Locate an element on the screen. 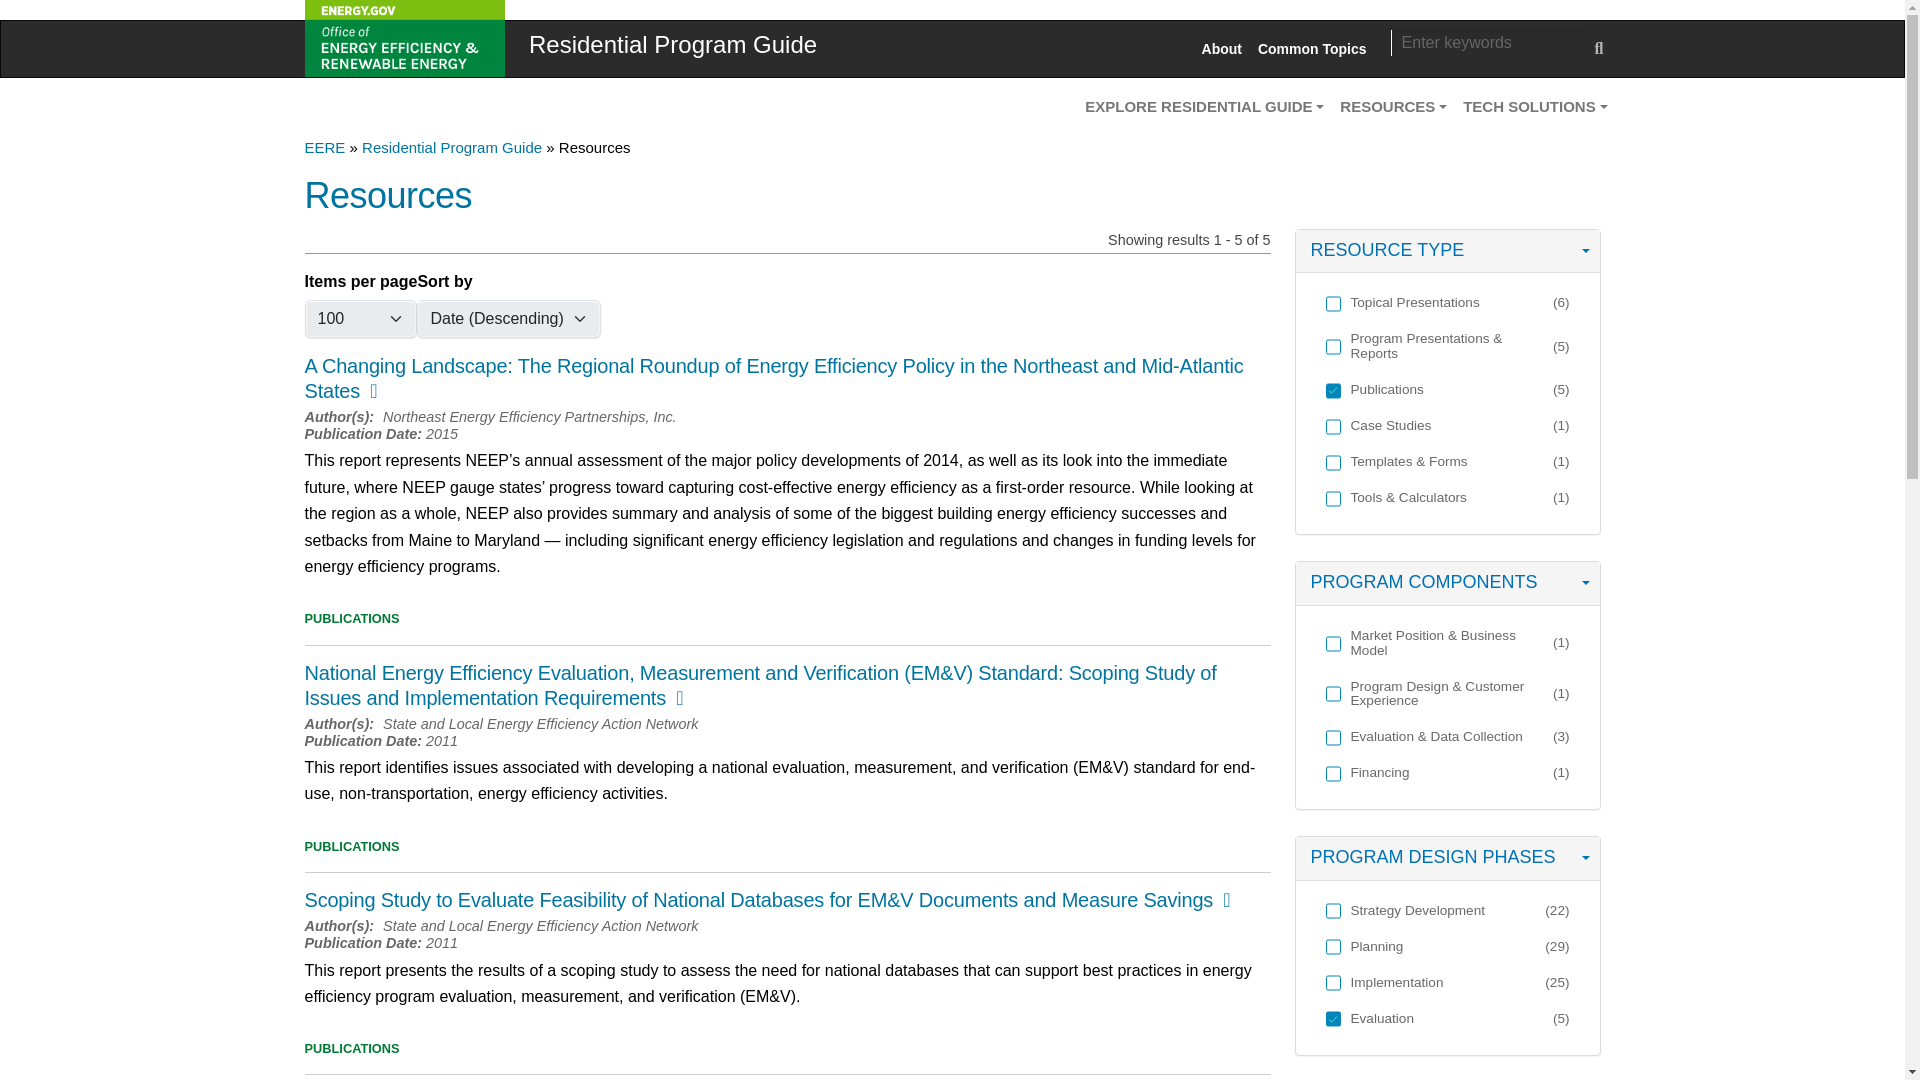 The height and width of the screenshot is (1080, 1920). RESOURCES is located at coordinates (1394, 106).